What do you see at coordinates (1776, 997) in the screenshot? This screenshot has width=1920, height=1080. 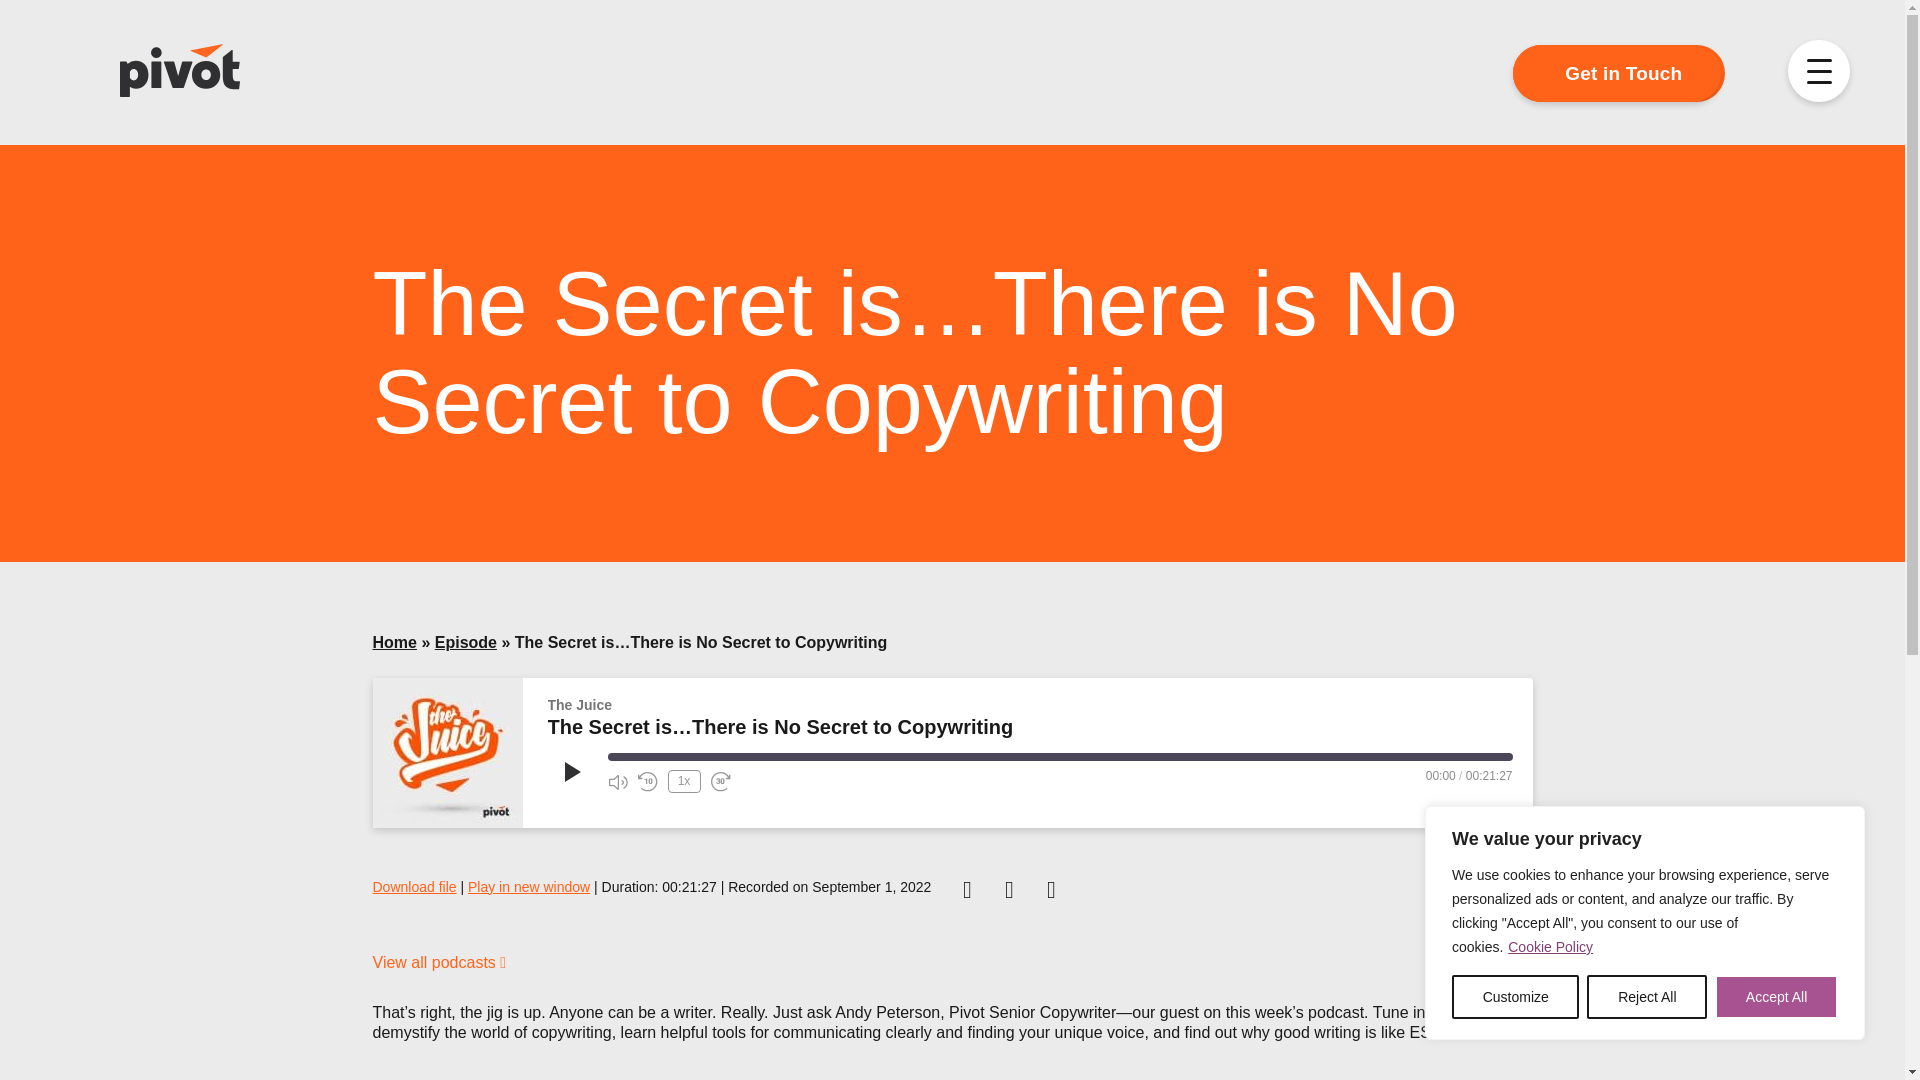 I see `Accept All` at bounding box center [1776, 997].